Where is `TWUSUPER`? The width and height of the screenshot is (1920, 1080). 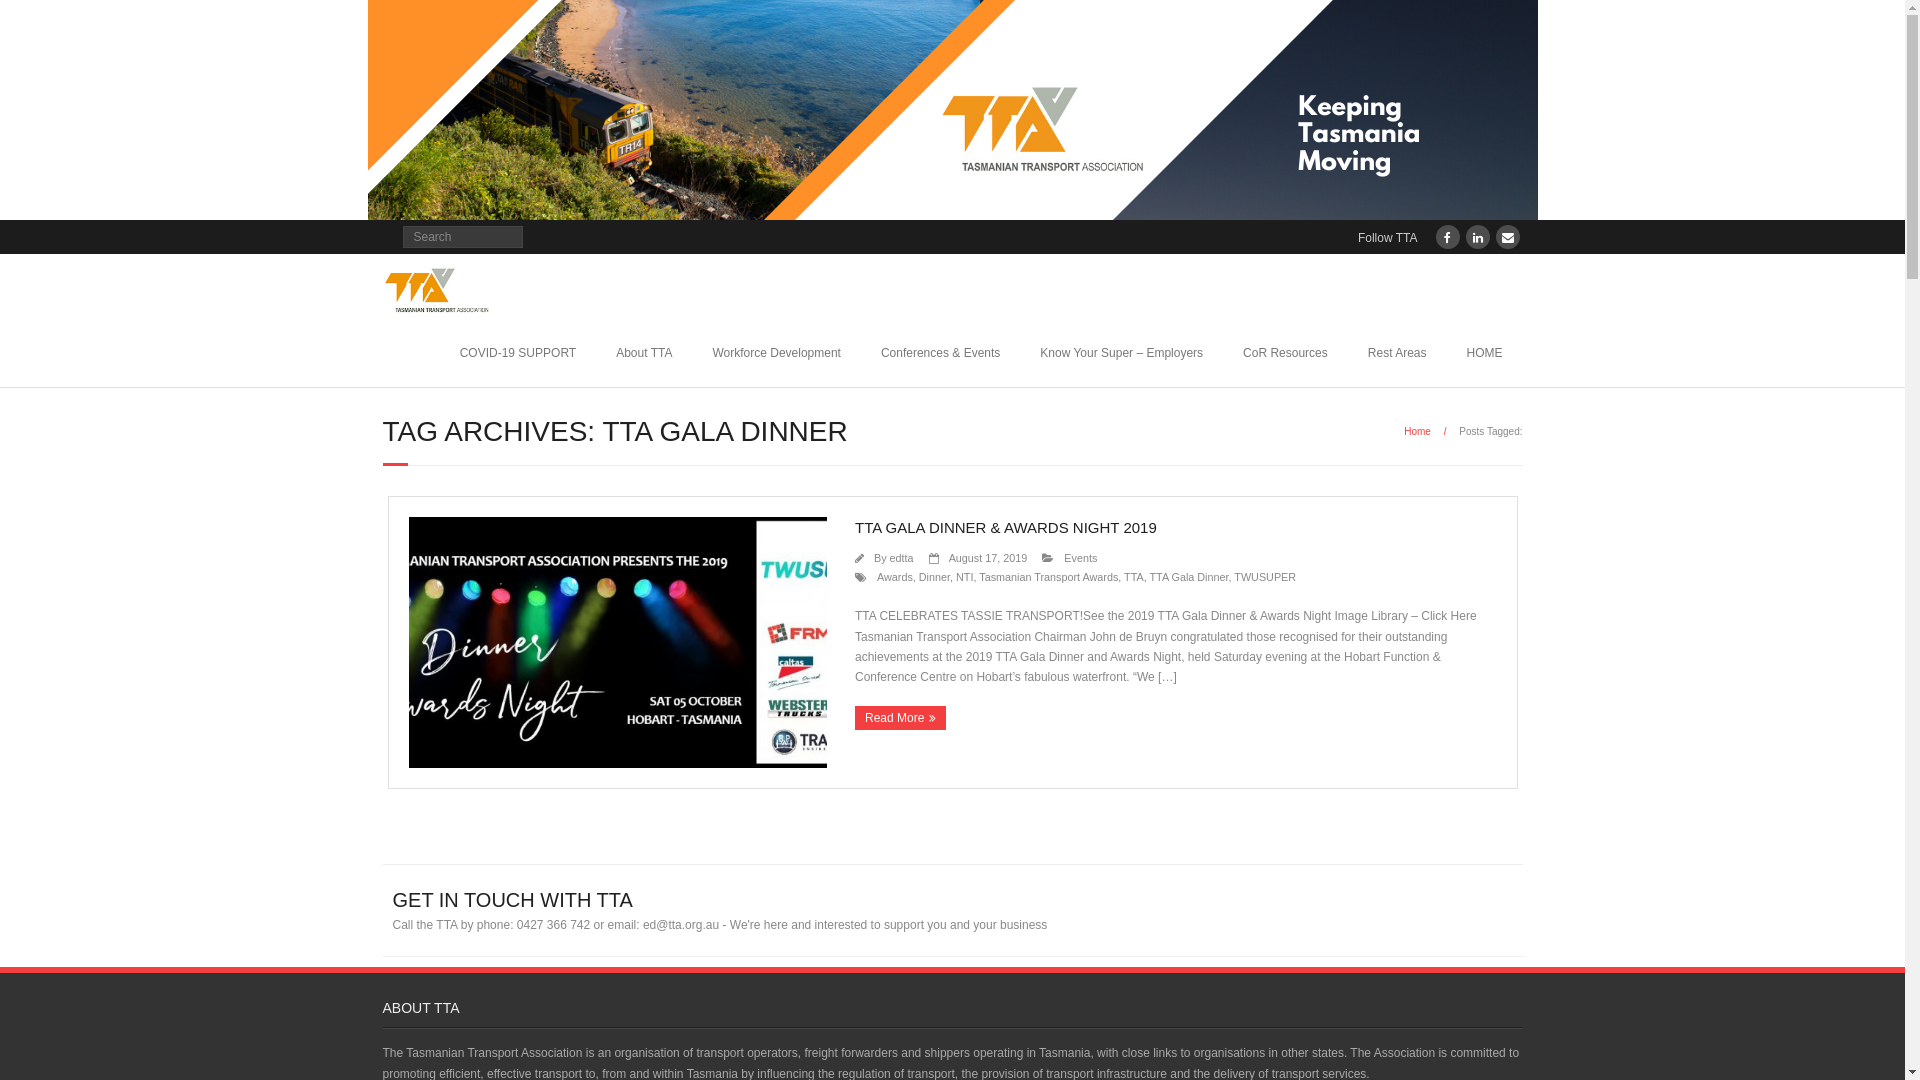 TWUSUPER is located at coordinates (1265, 577).